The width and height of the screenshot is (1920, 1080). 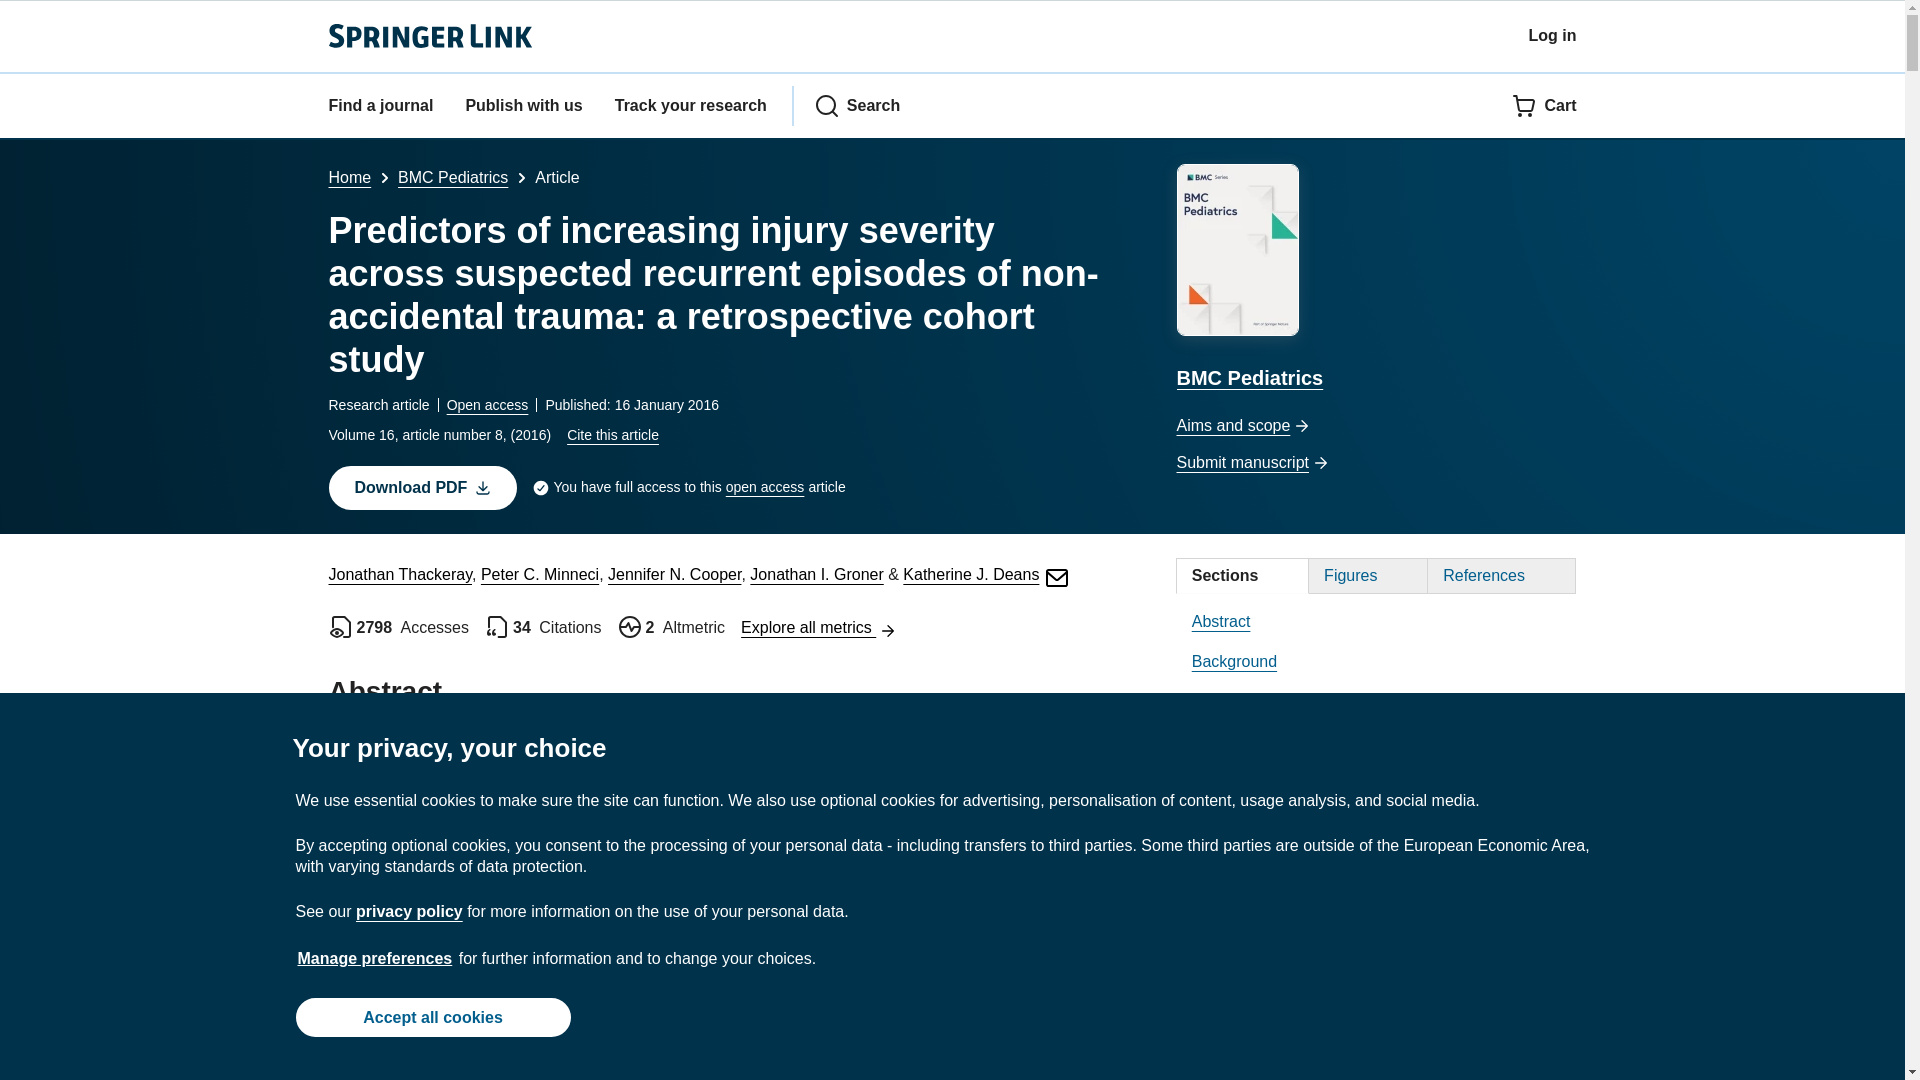 I want to click on Explore all metrics, so click(x=818, y=627).